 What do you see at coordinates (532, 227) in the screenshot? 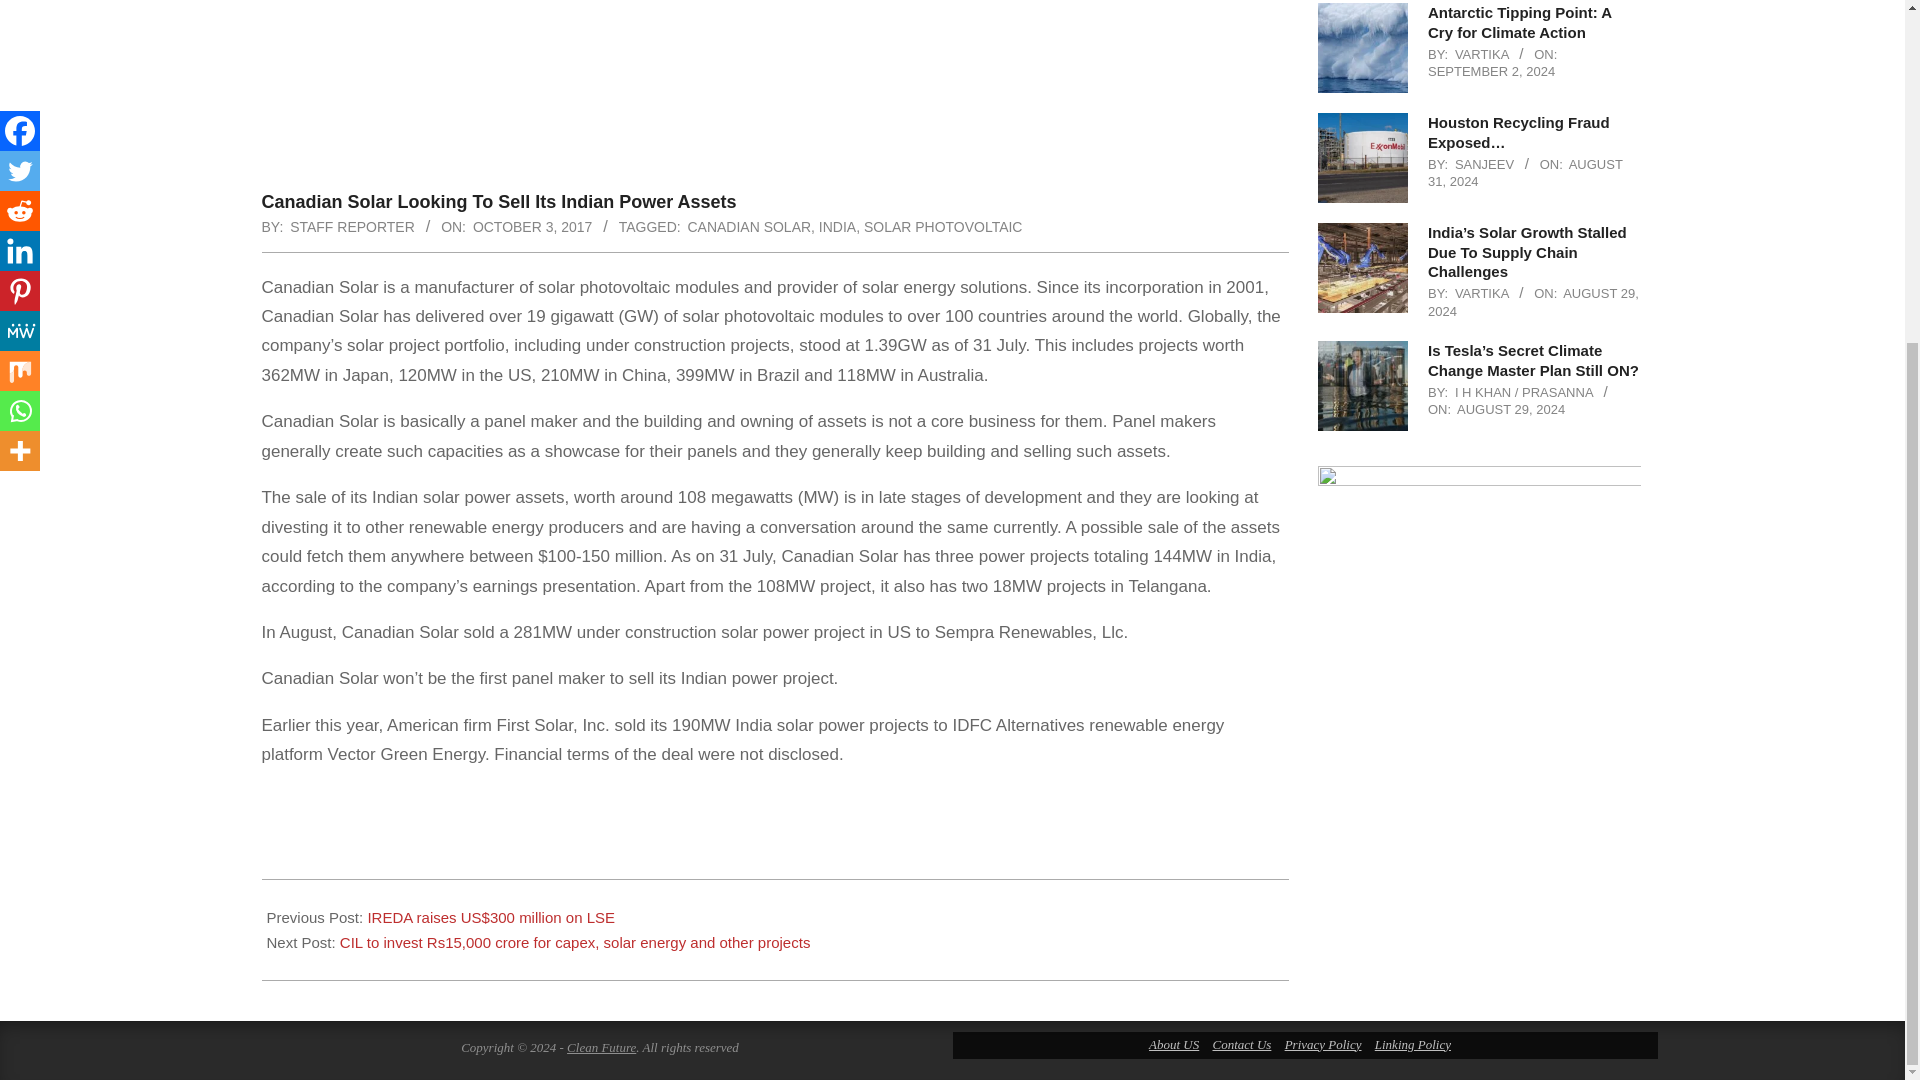
I see `Tuesday, October 3, 2017, 5:44 pm` at bounding box center [532, 227].